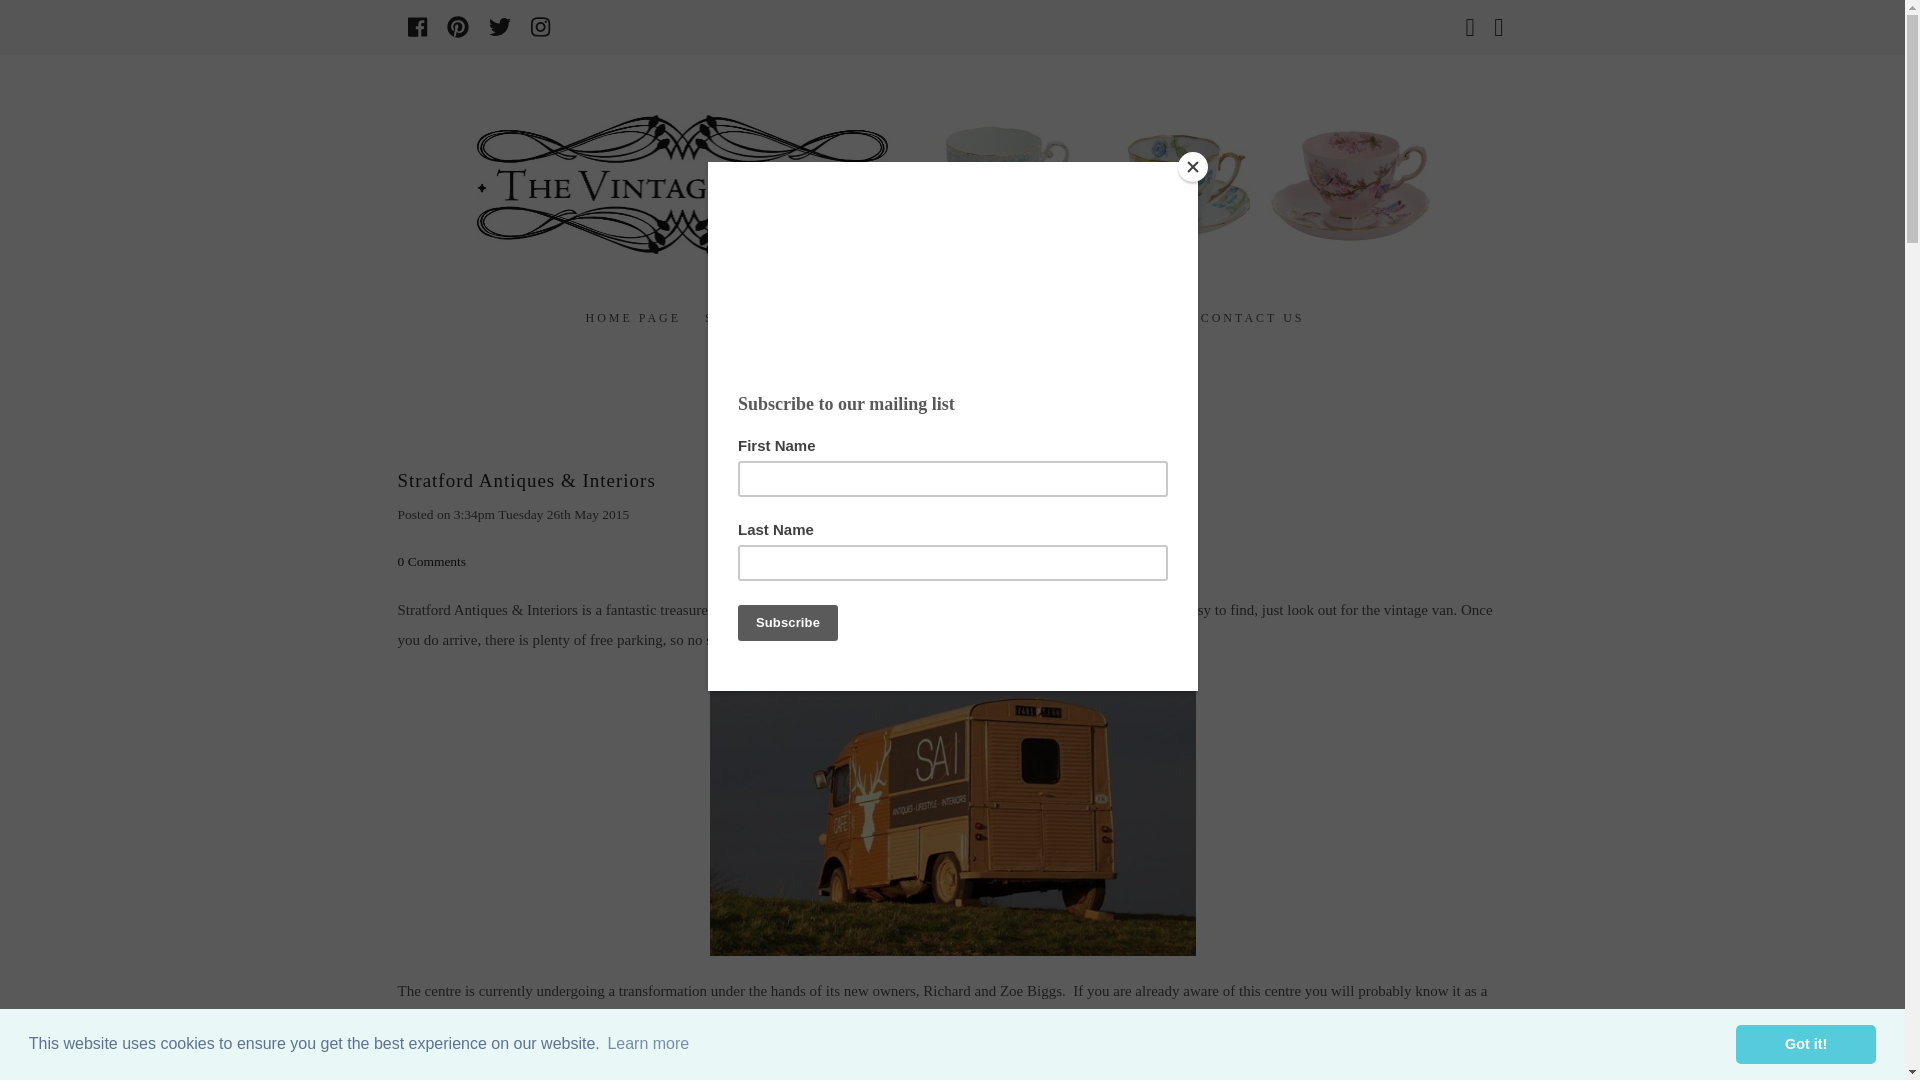  Describe the element at coordinates (836, 318) in the screenshot. I see `GUESTBOOK` at that location.